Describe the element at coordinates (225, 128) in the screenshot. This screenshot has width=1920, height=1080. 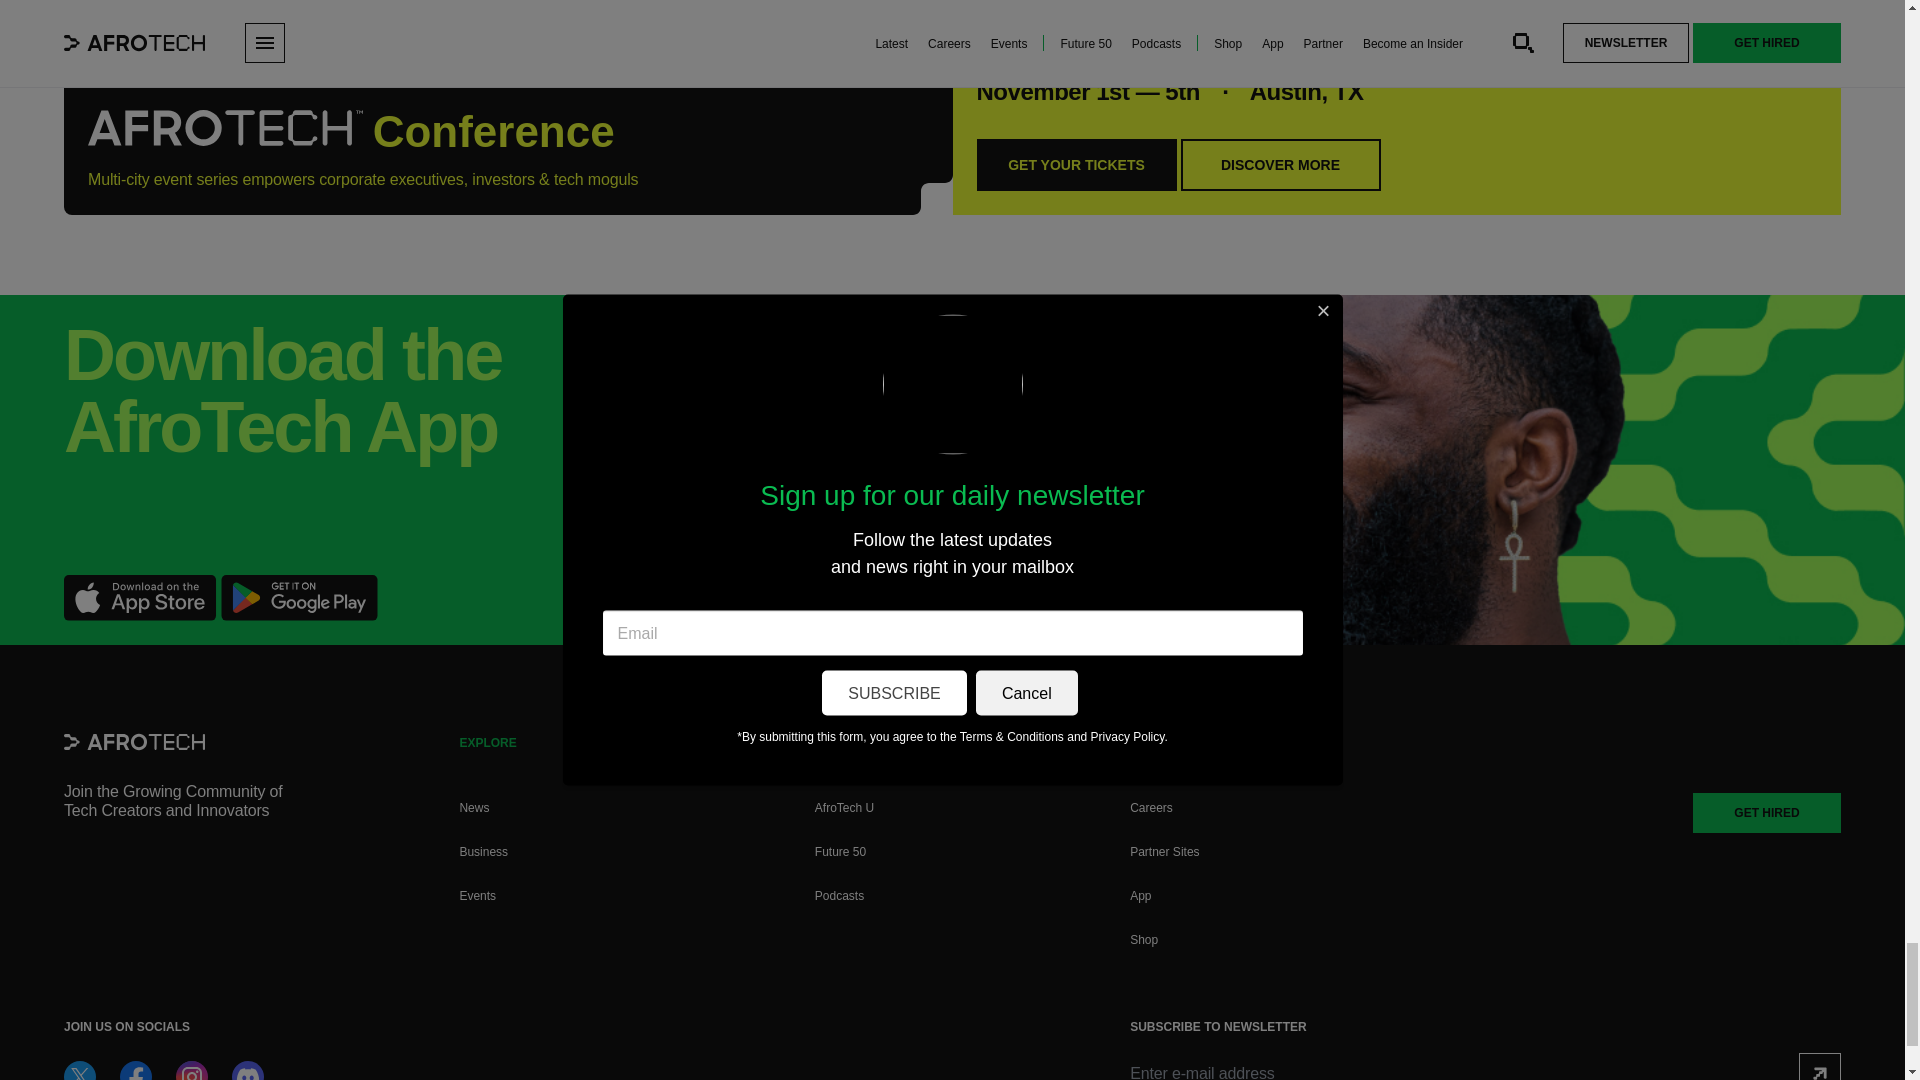
I see `conference` at that location.